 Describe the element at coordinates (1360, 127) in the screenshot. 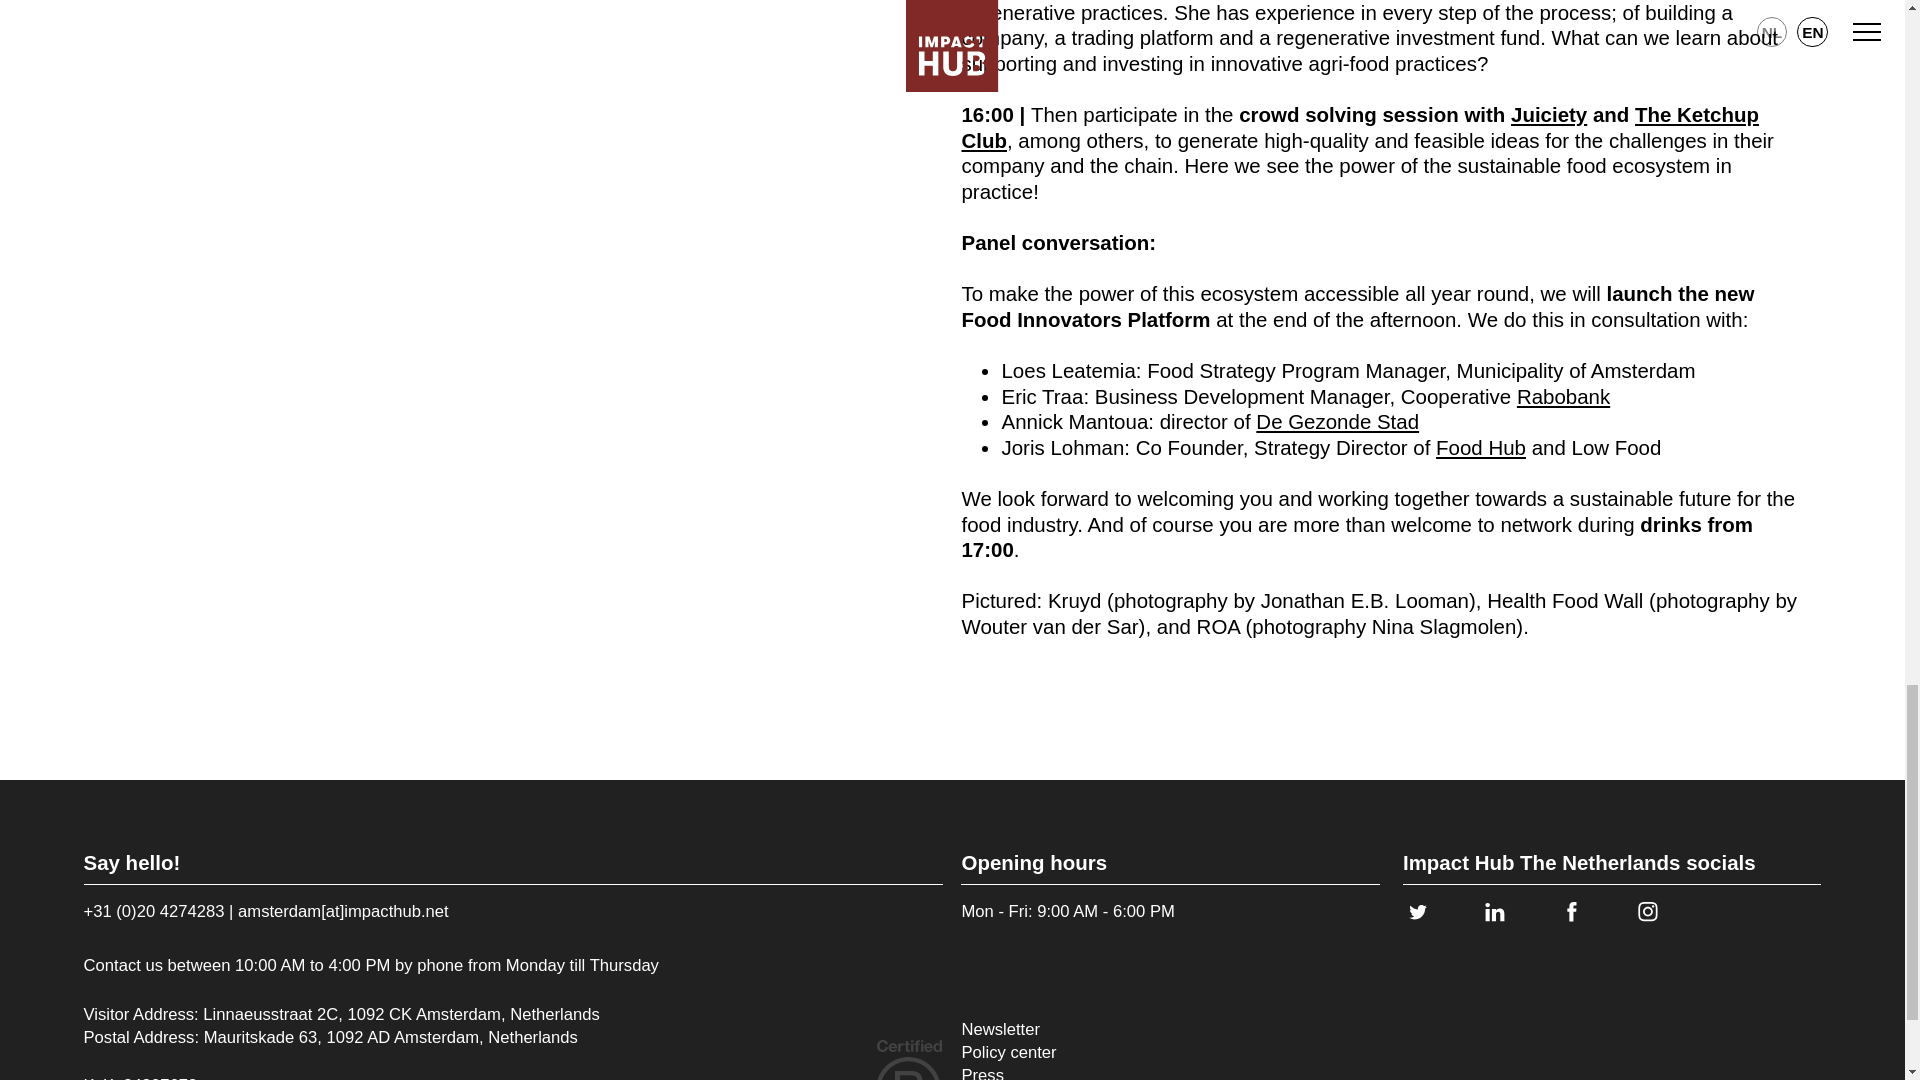

I see `The Ketchup Club` at that location.